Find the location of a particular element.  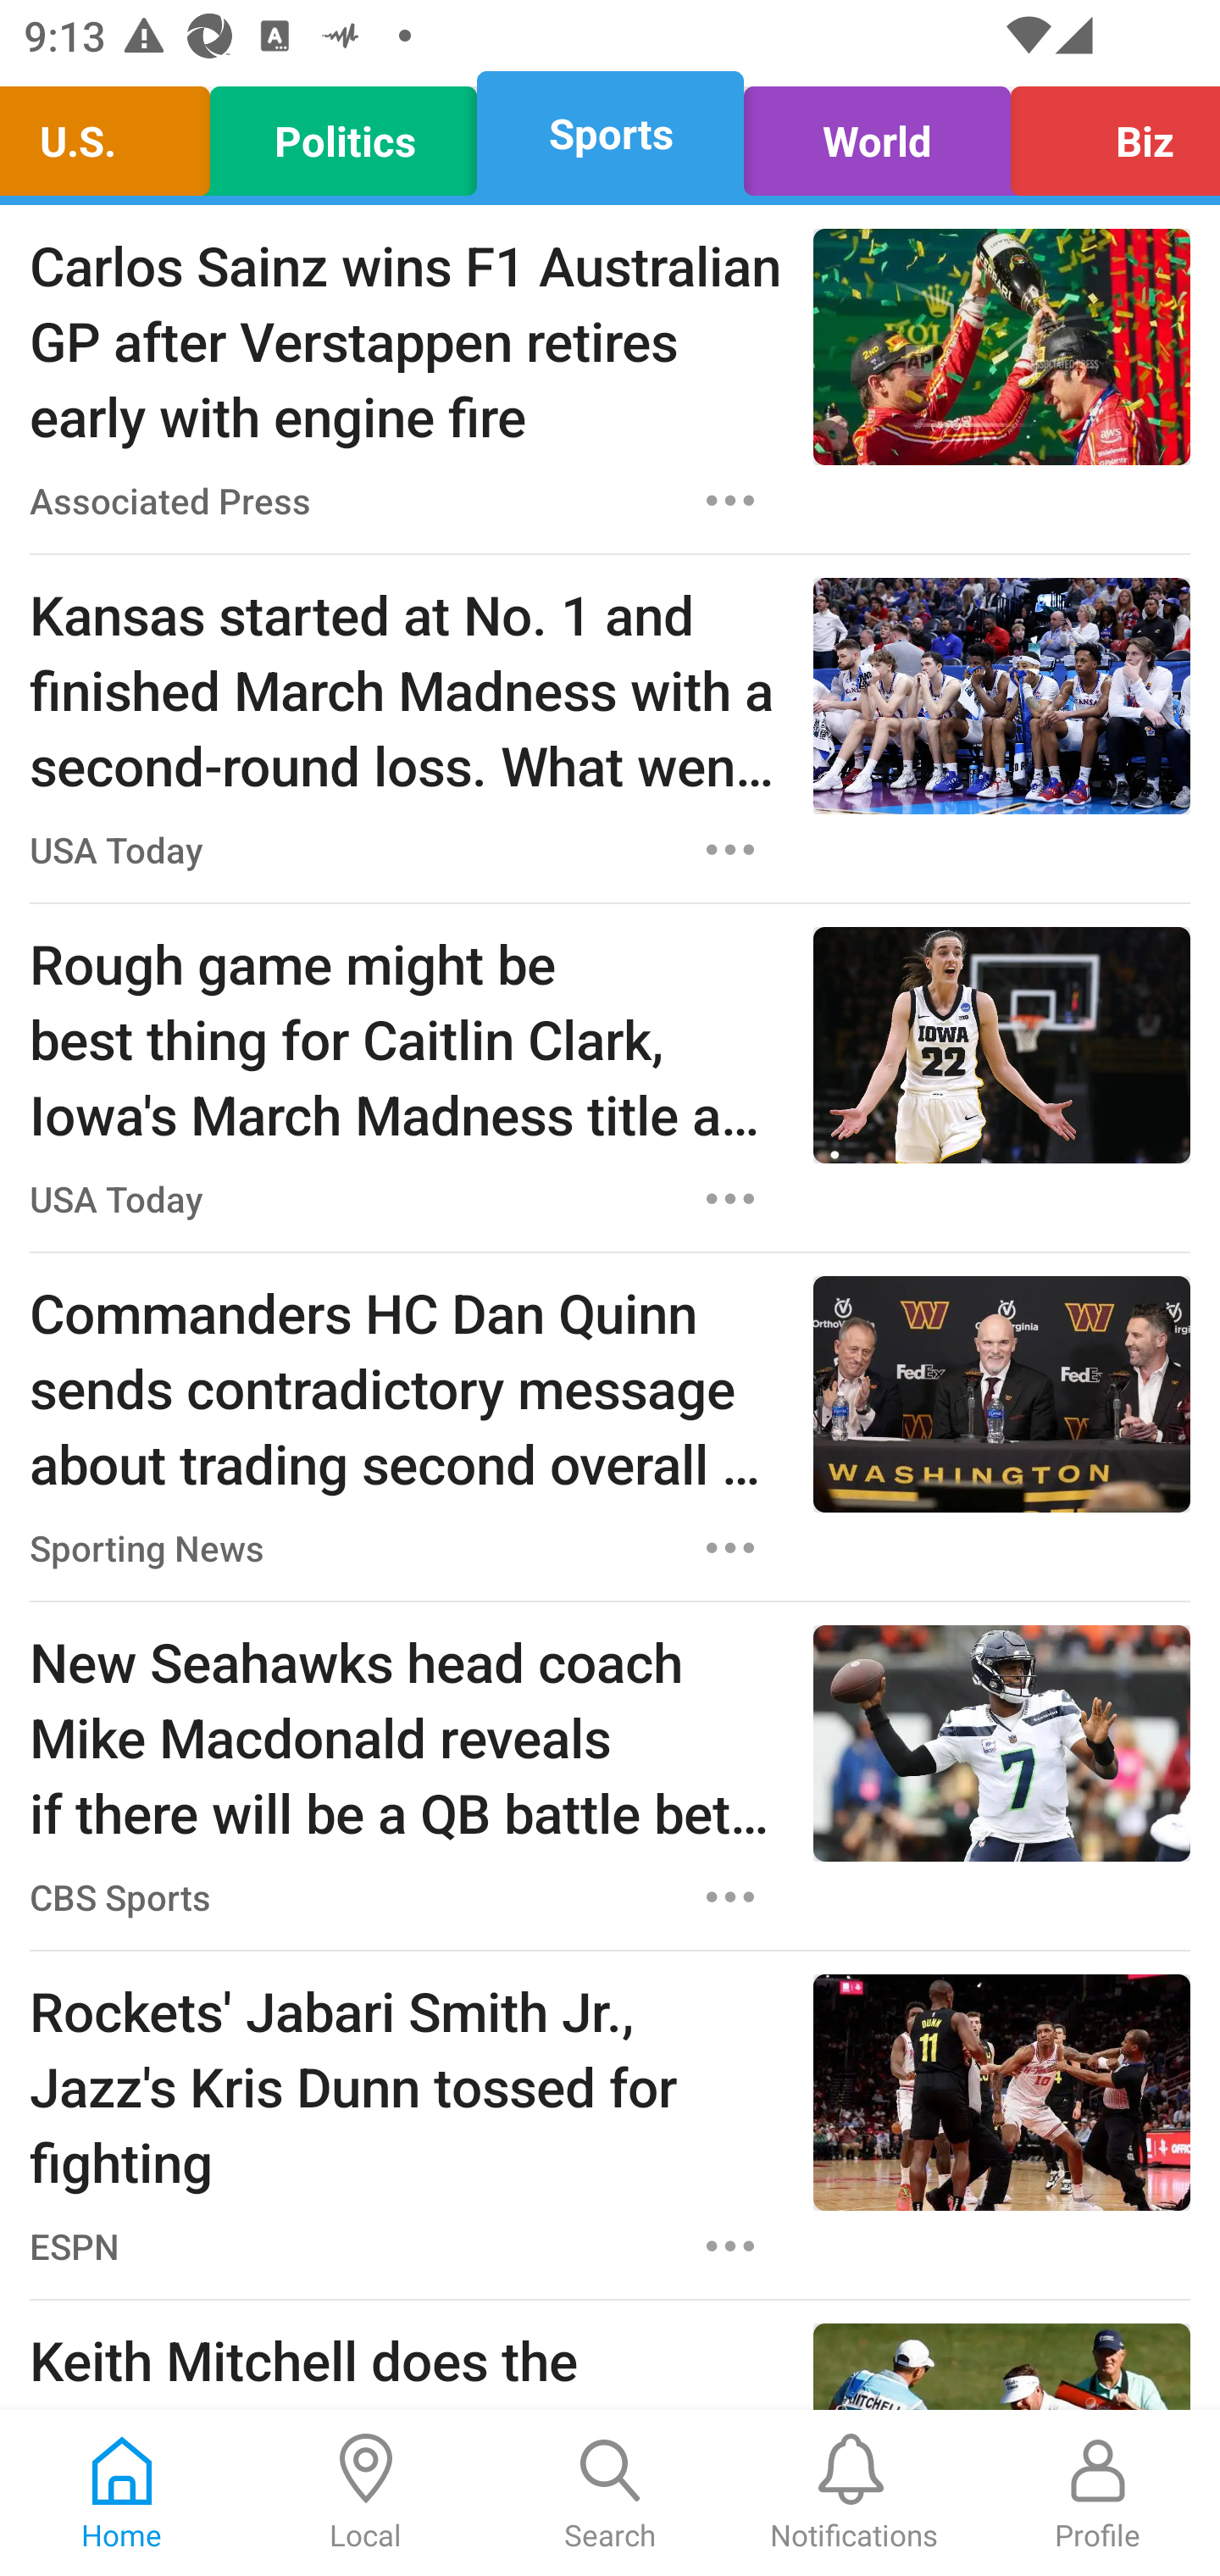

World is located at coordinates (876, 134).